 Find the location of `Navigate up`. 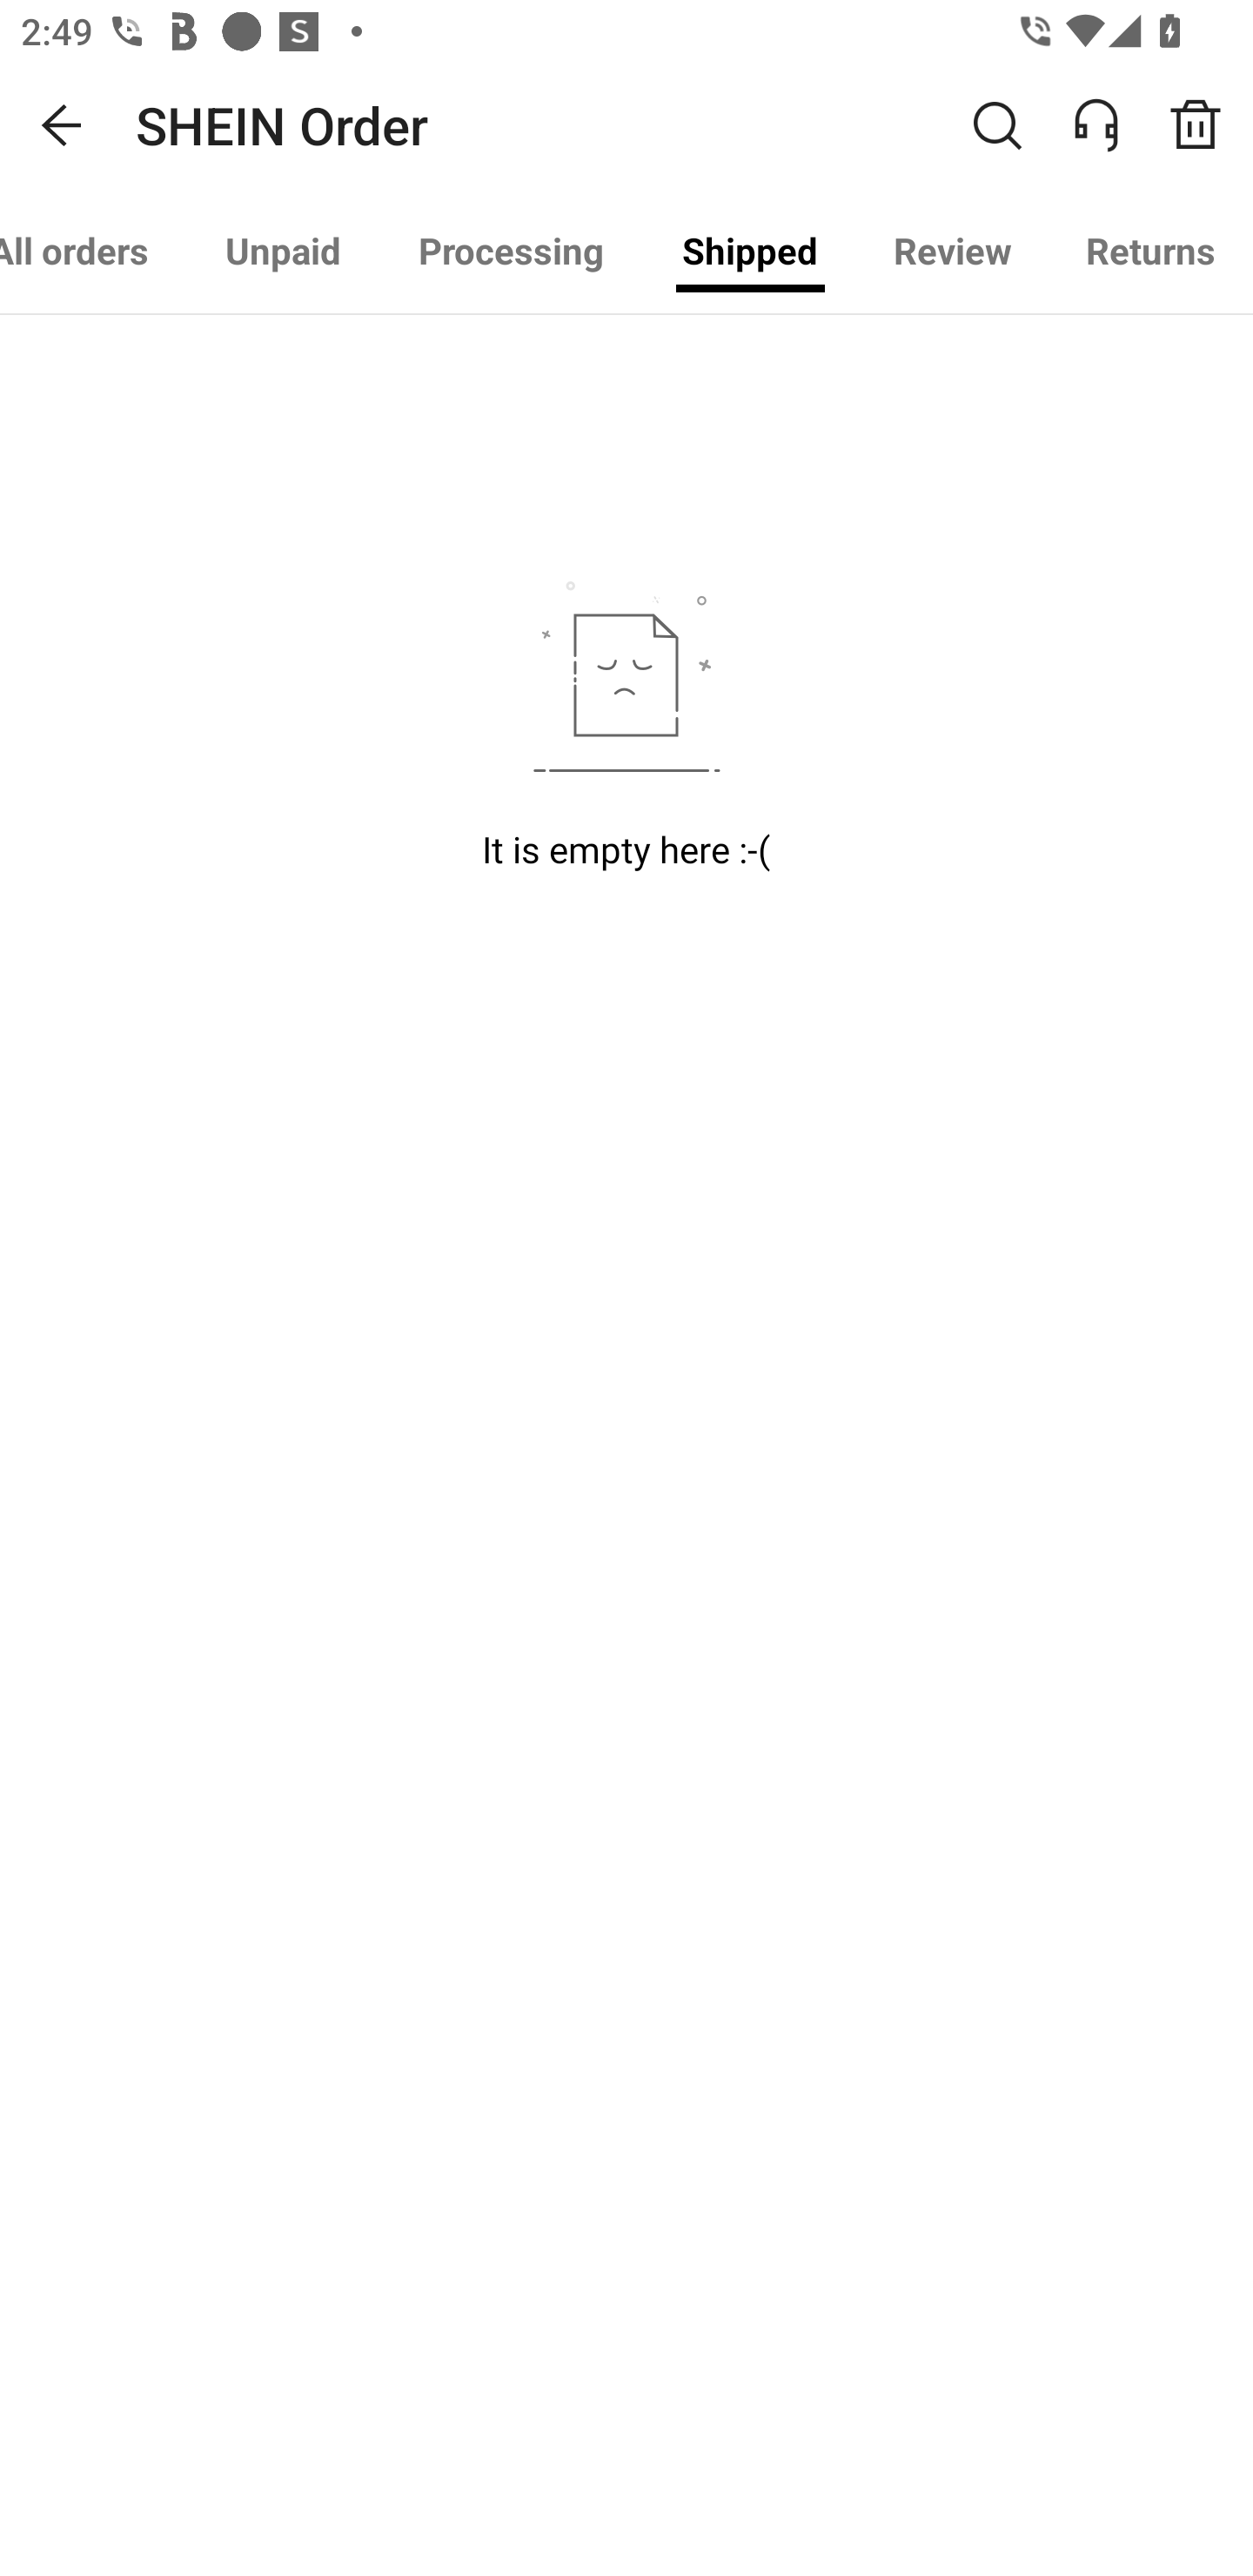

Navigate up is located at coordinates (63, 125).